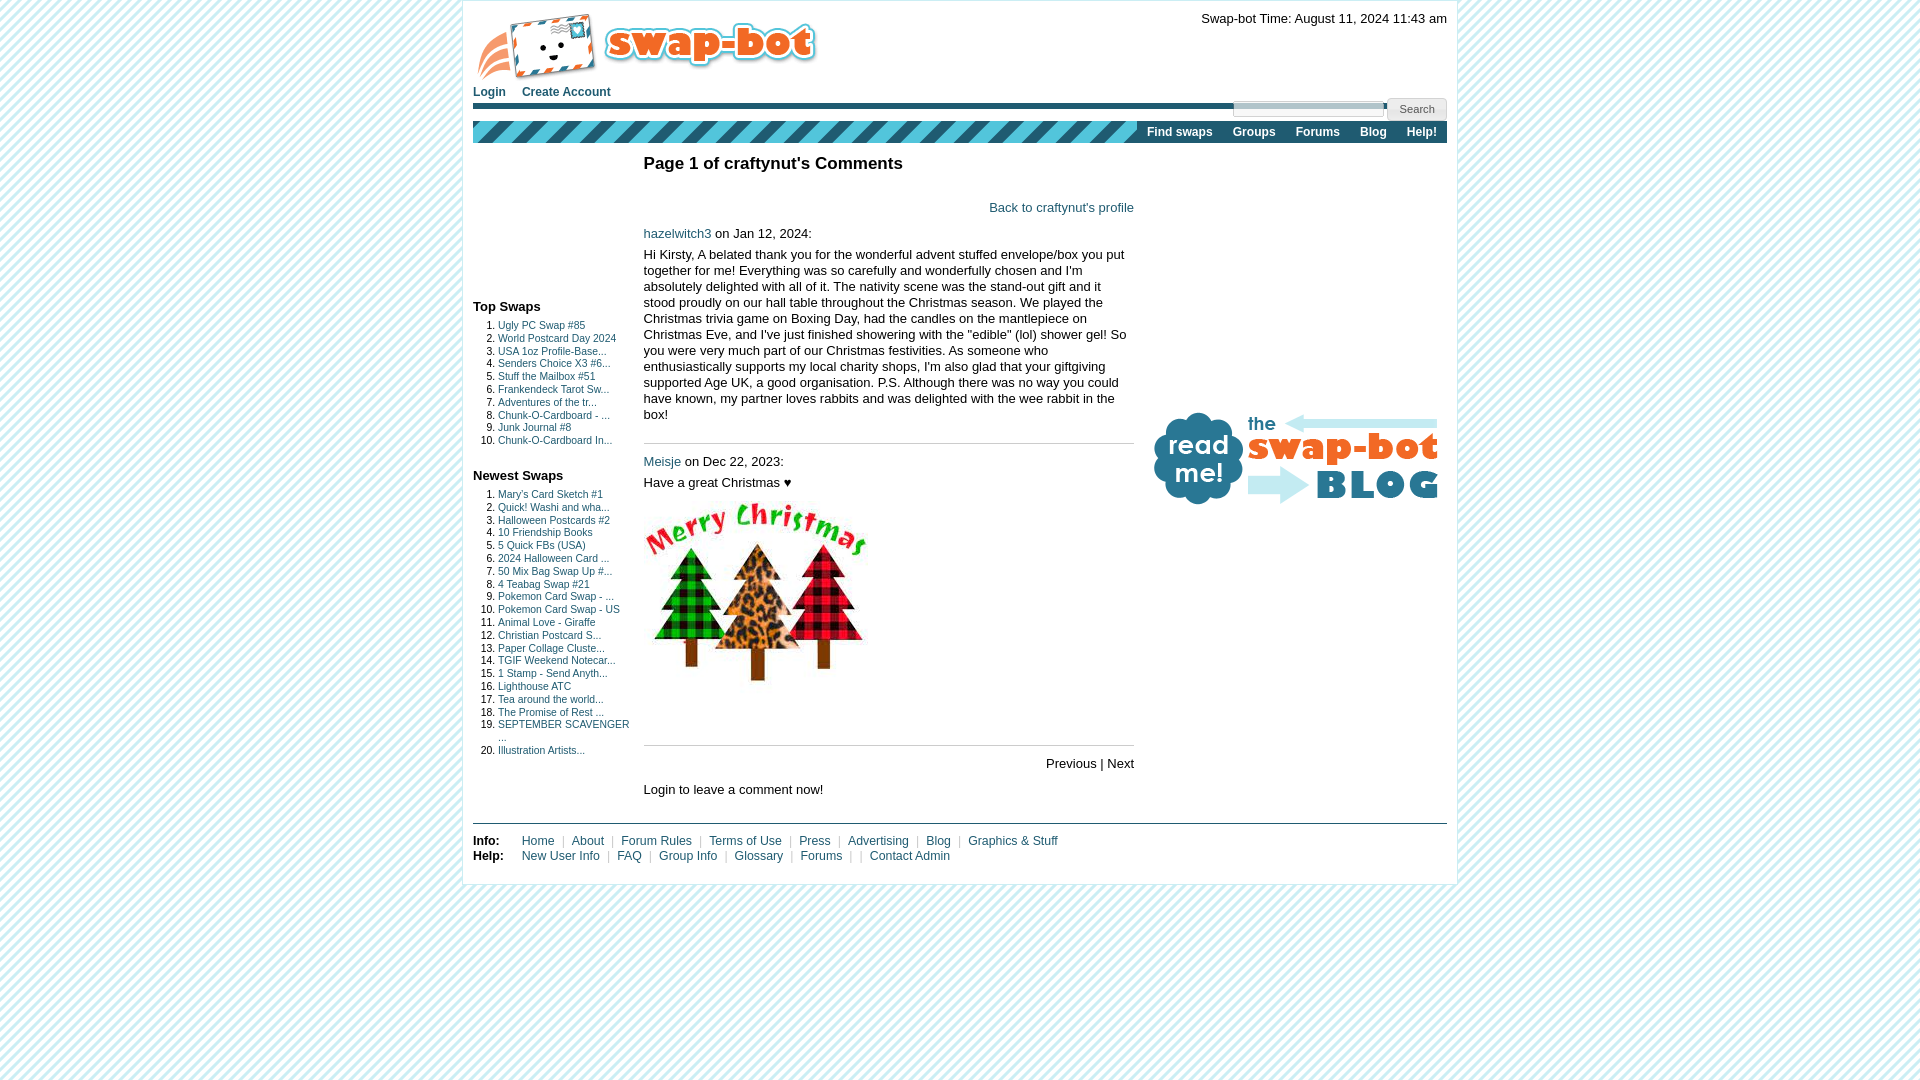 This screenshot has height=1080, width=1920. Describe the element at coordinates (552, 558) in the screenshot. I see `2024 Halloween Card ...` at that location.